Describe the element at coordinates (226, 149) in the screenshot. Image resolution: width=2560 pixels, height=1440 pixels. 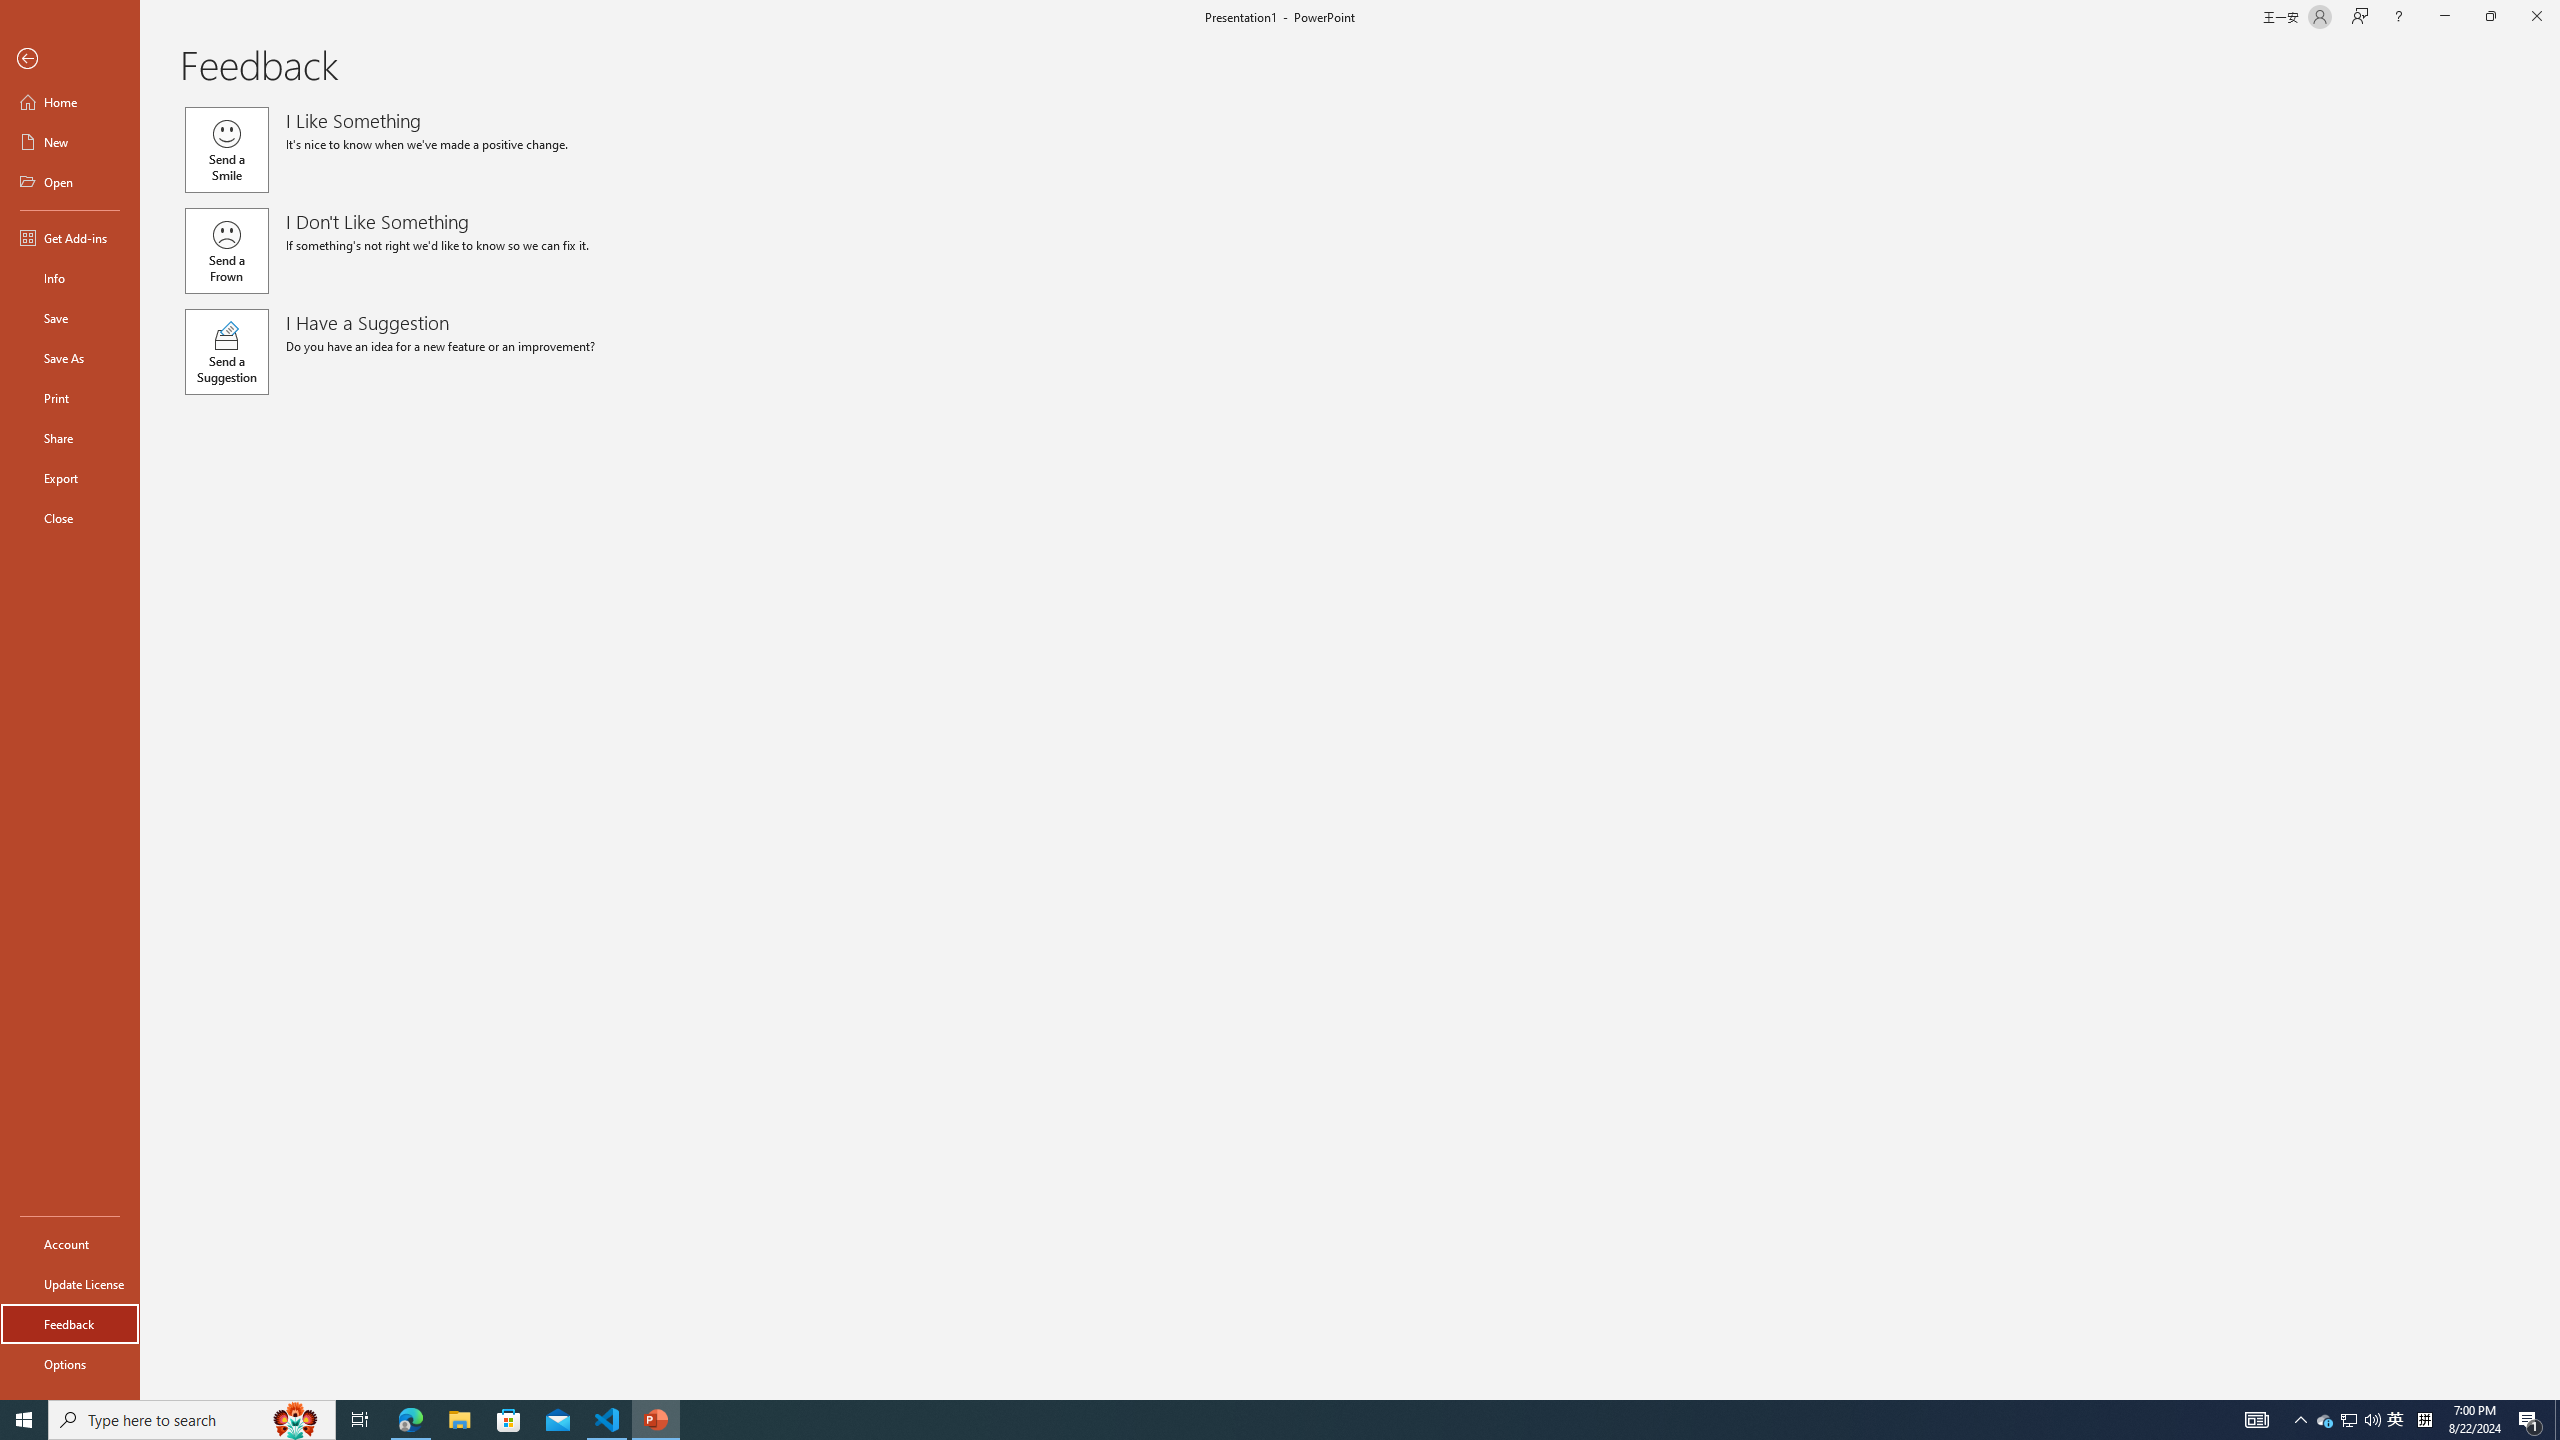
I see `Send a Smile` at that location.